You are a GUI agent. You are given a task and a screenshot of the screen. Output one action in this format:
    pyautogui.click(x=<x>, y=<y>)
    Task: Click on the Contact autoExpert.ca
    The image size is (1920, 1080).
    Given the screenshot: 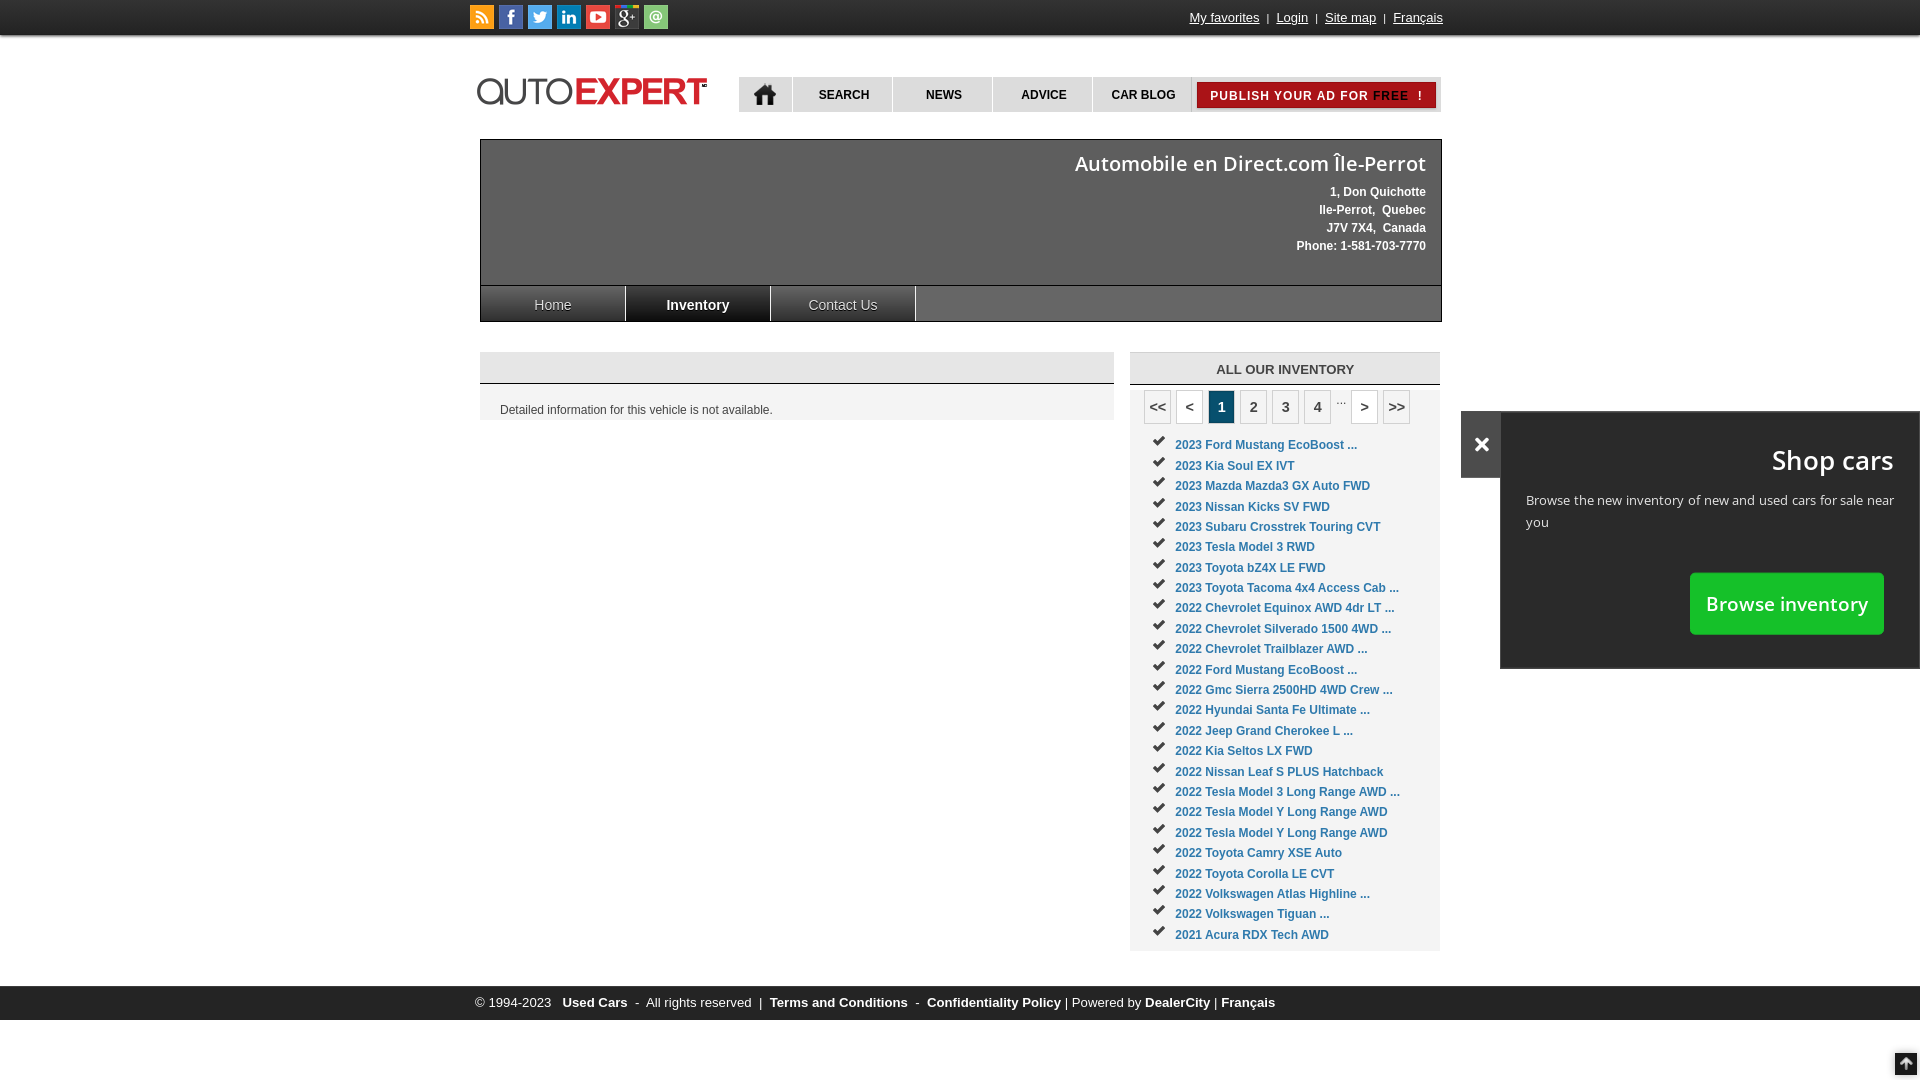 What is the action you would take?
    pyautogui.click(x=656, y=25)
    